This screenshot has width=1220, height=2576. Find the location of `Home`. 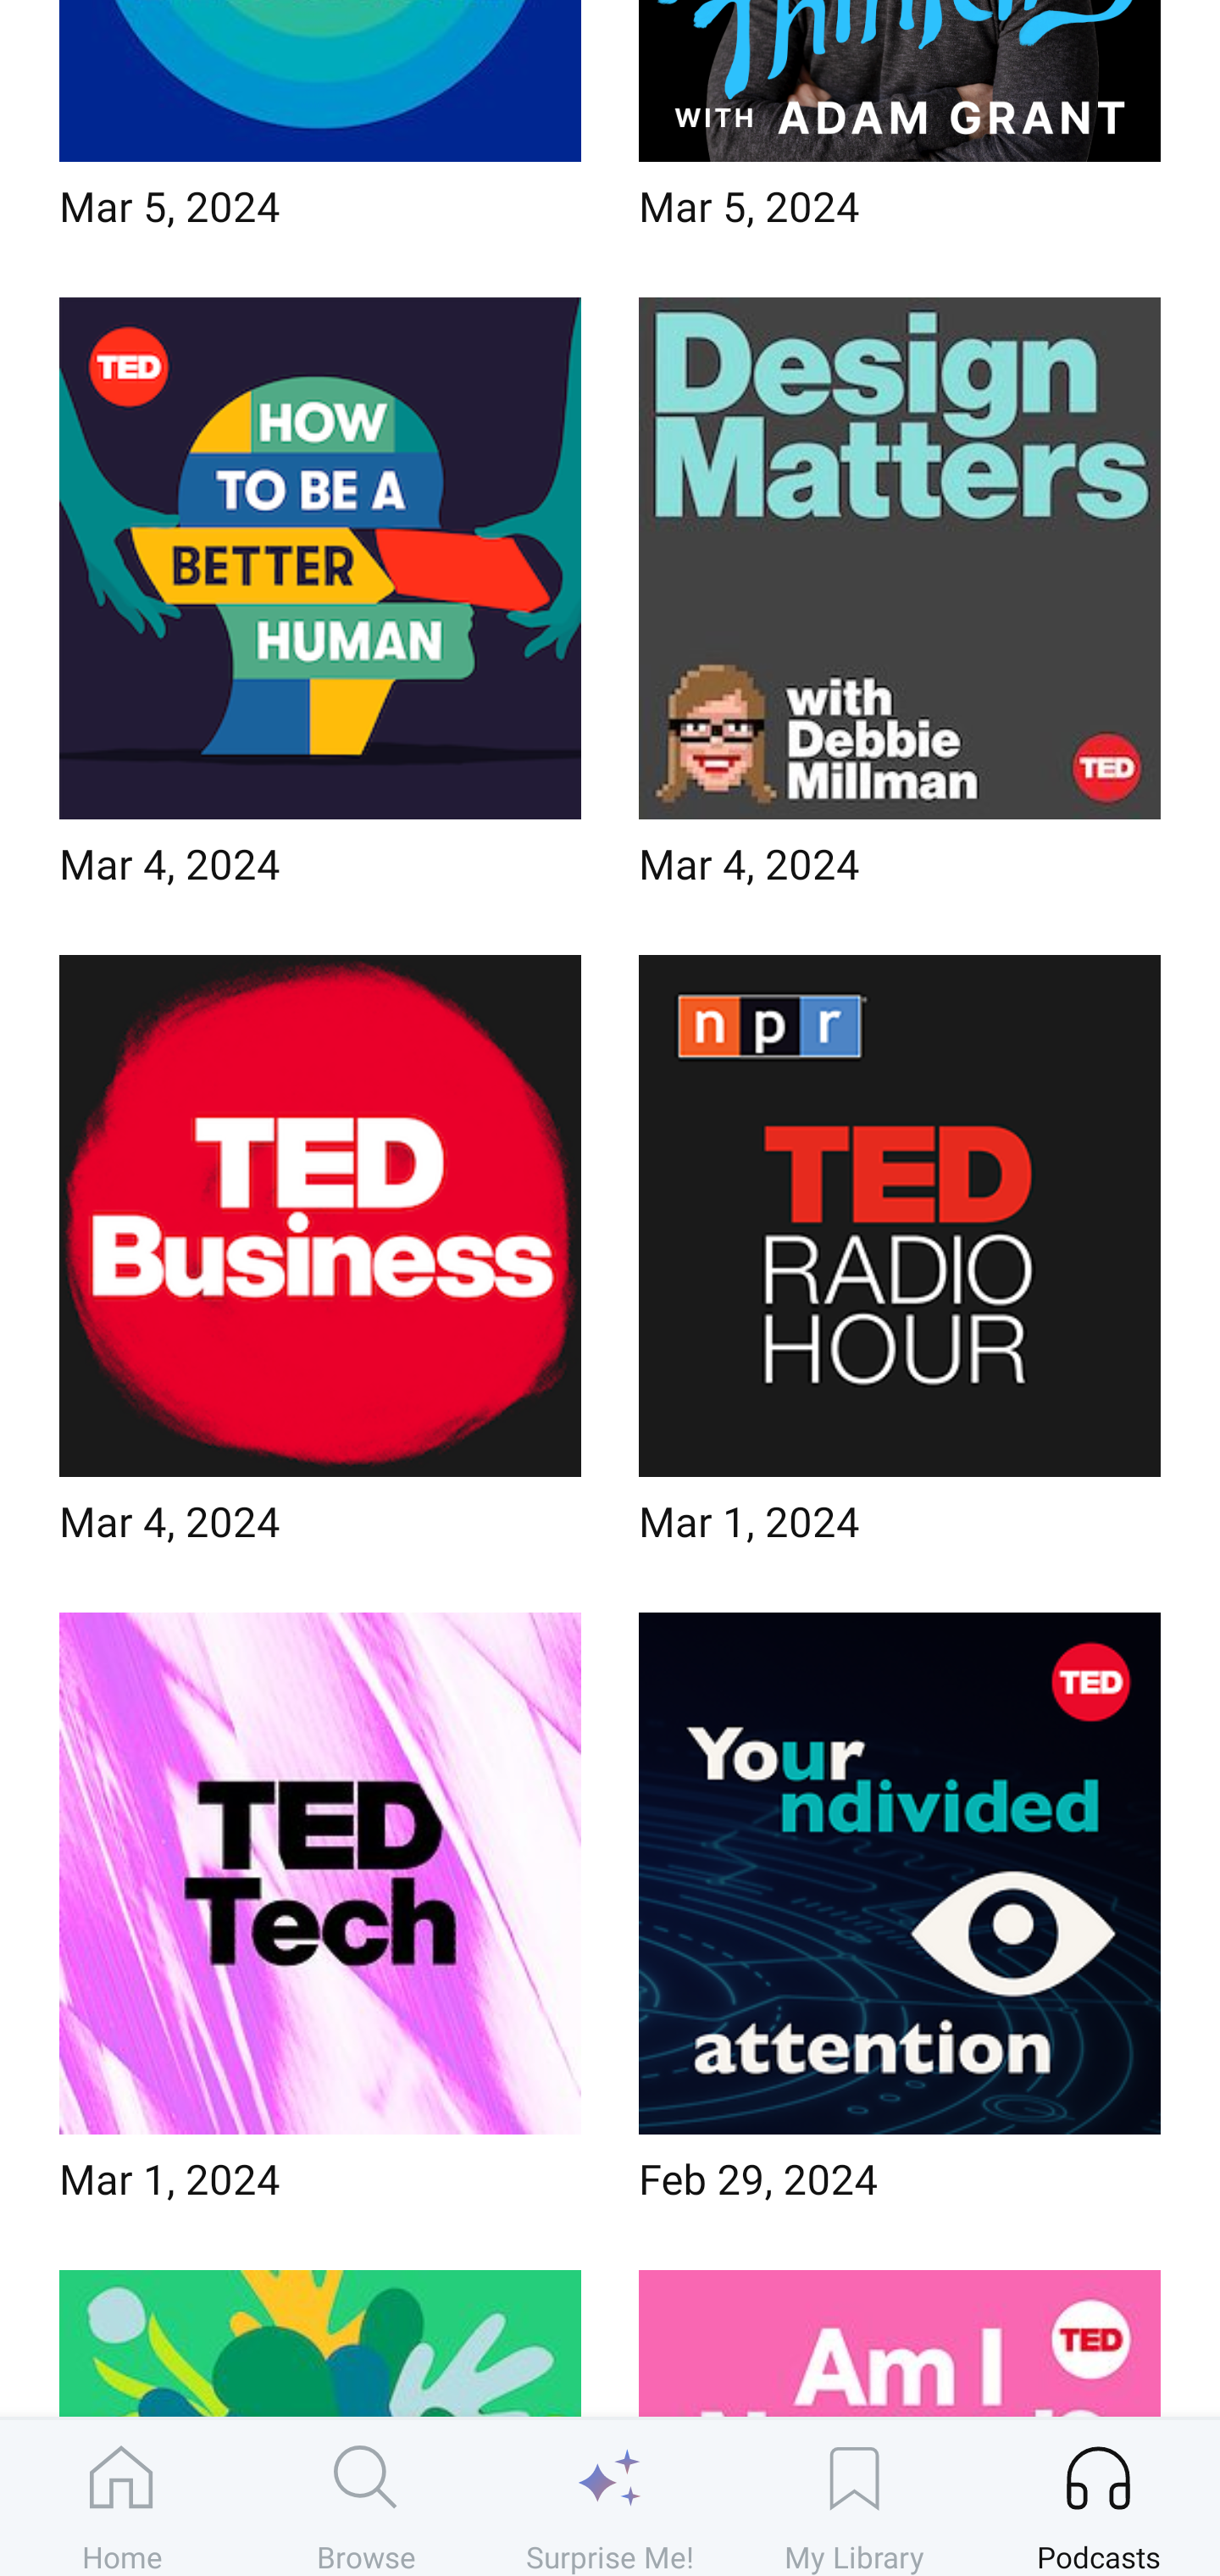

Home is located at coordinates (122, 2497).